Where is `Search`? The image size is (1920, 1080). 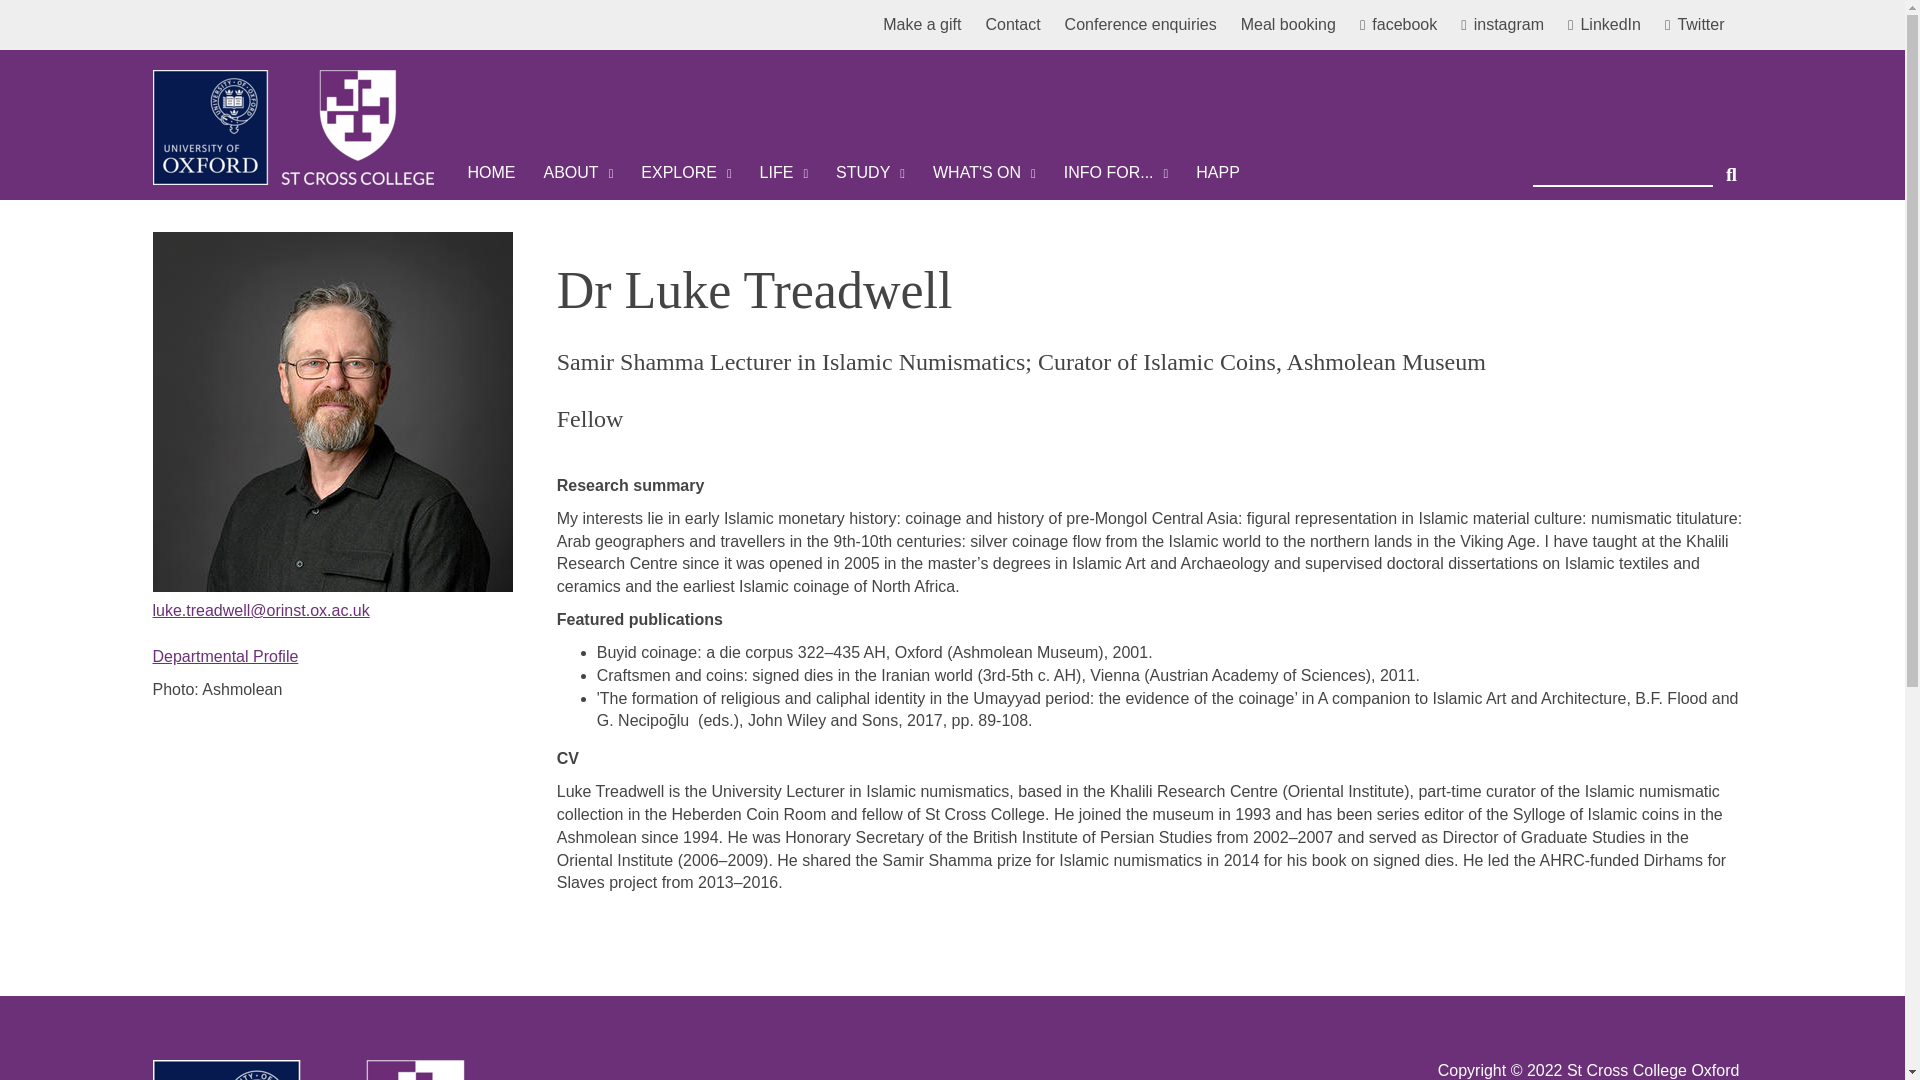 Search is located at coordinates (1732, 166).